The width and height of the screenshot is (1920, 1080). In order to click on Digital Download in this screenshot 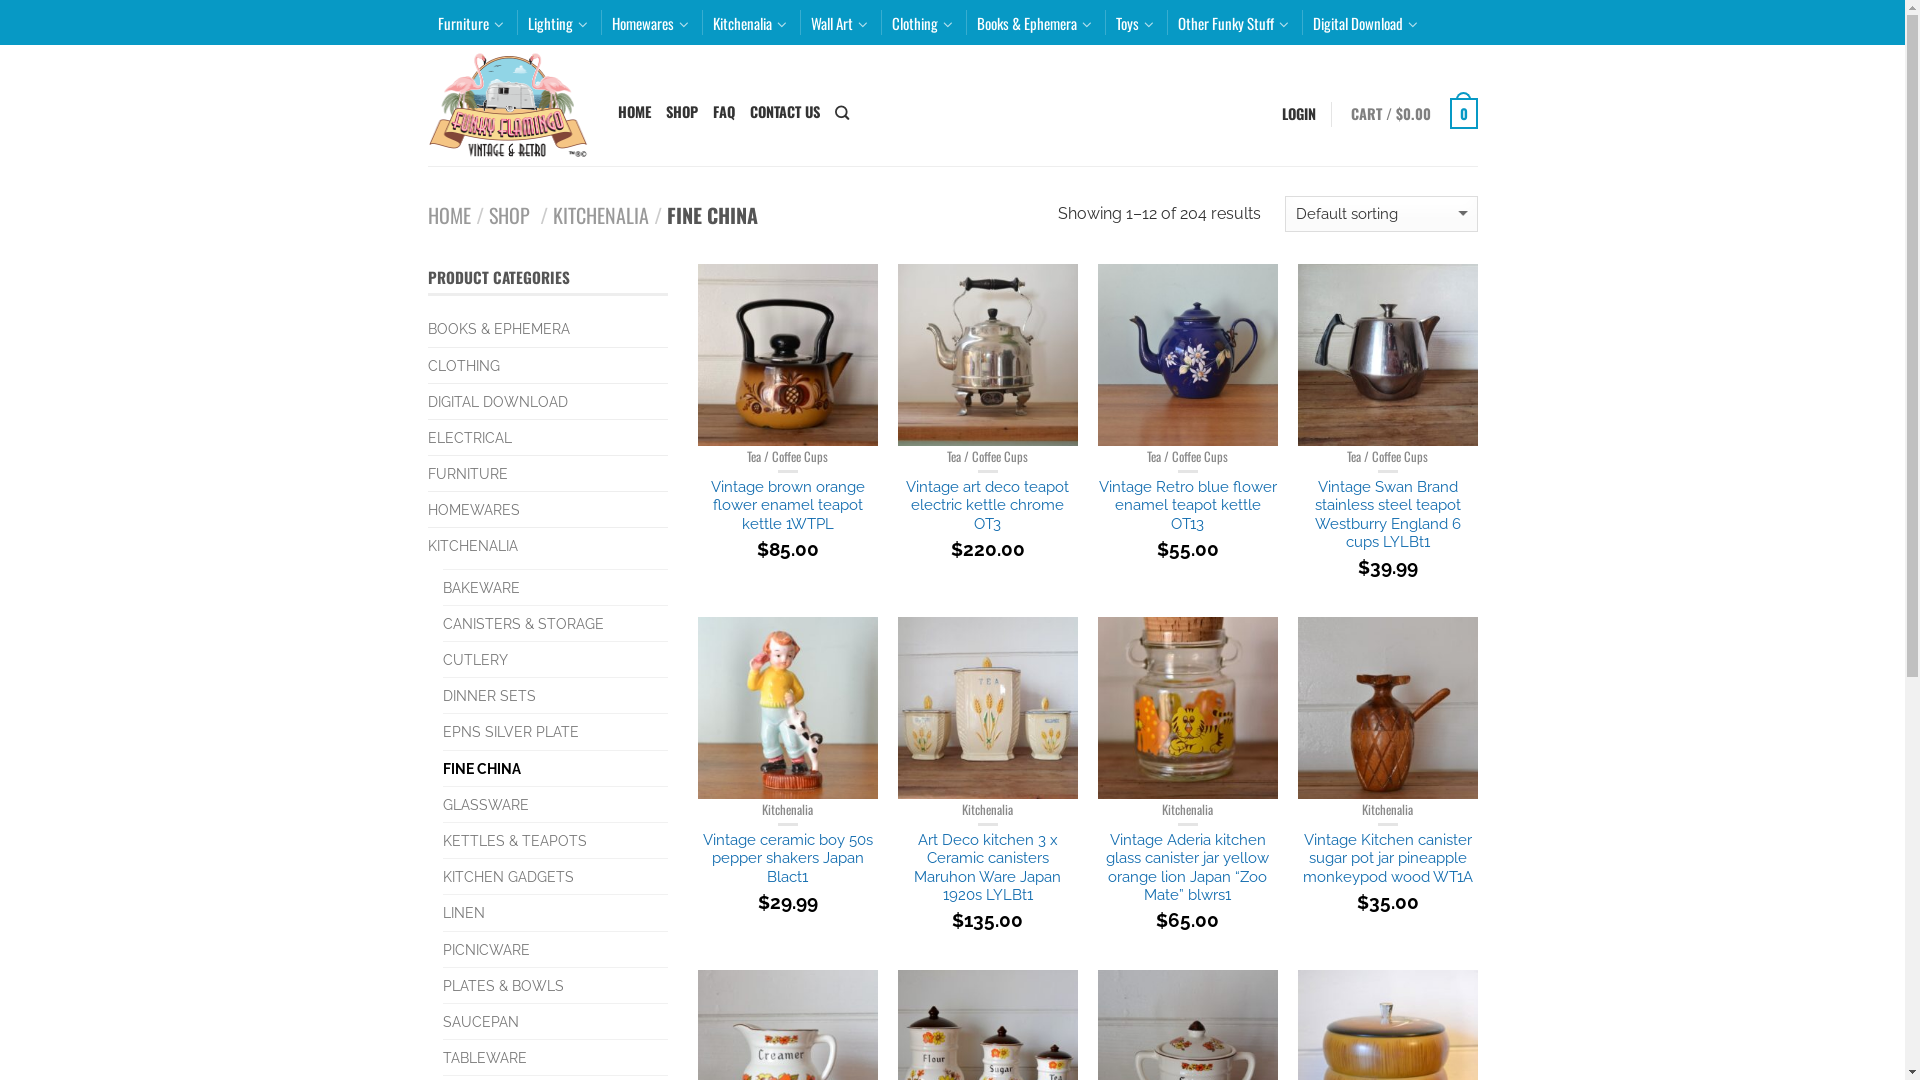, I will do `click(1364, 22)`.